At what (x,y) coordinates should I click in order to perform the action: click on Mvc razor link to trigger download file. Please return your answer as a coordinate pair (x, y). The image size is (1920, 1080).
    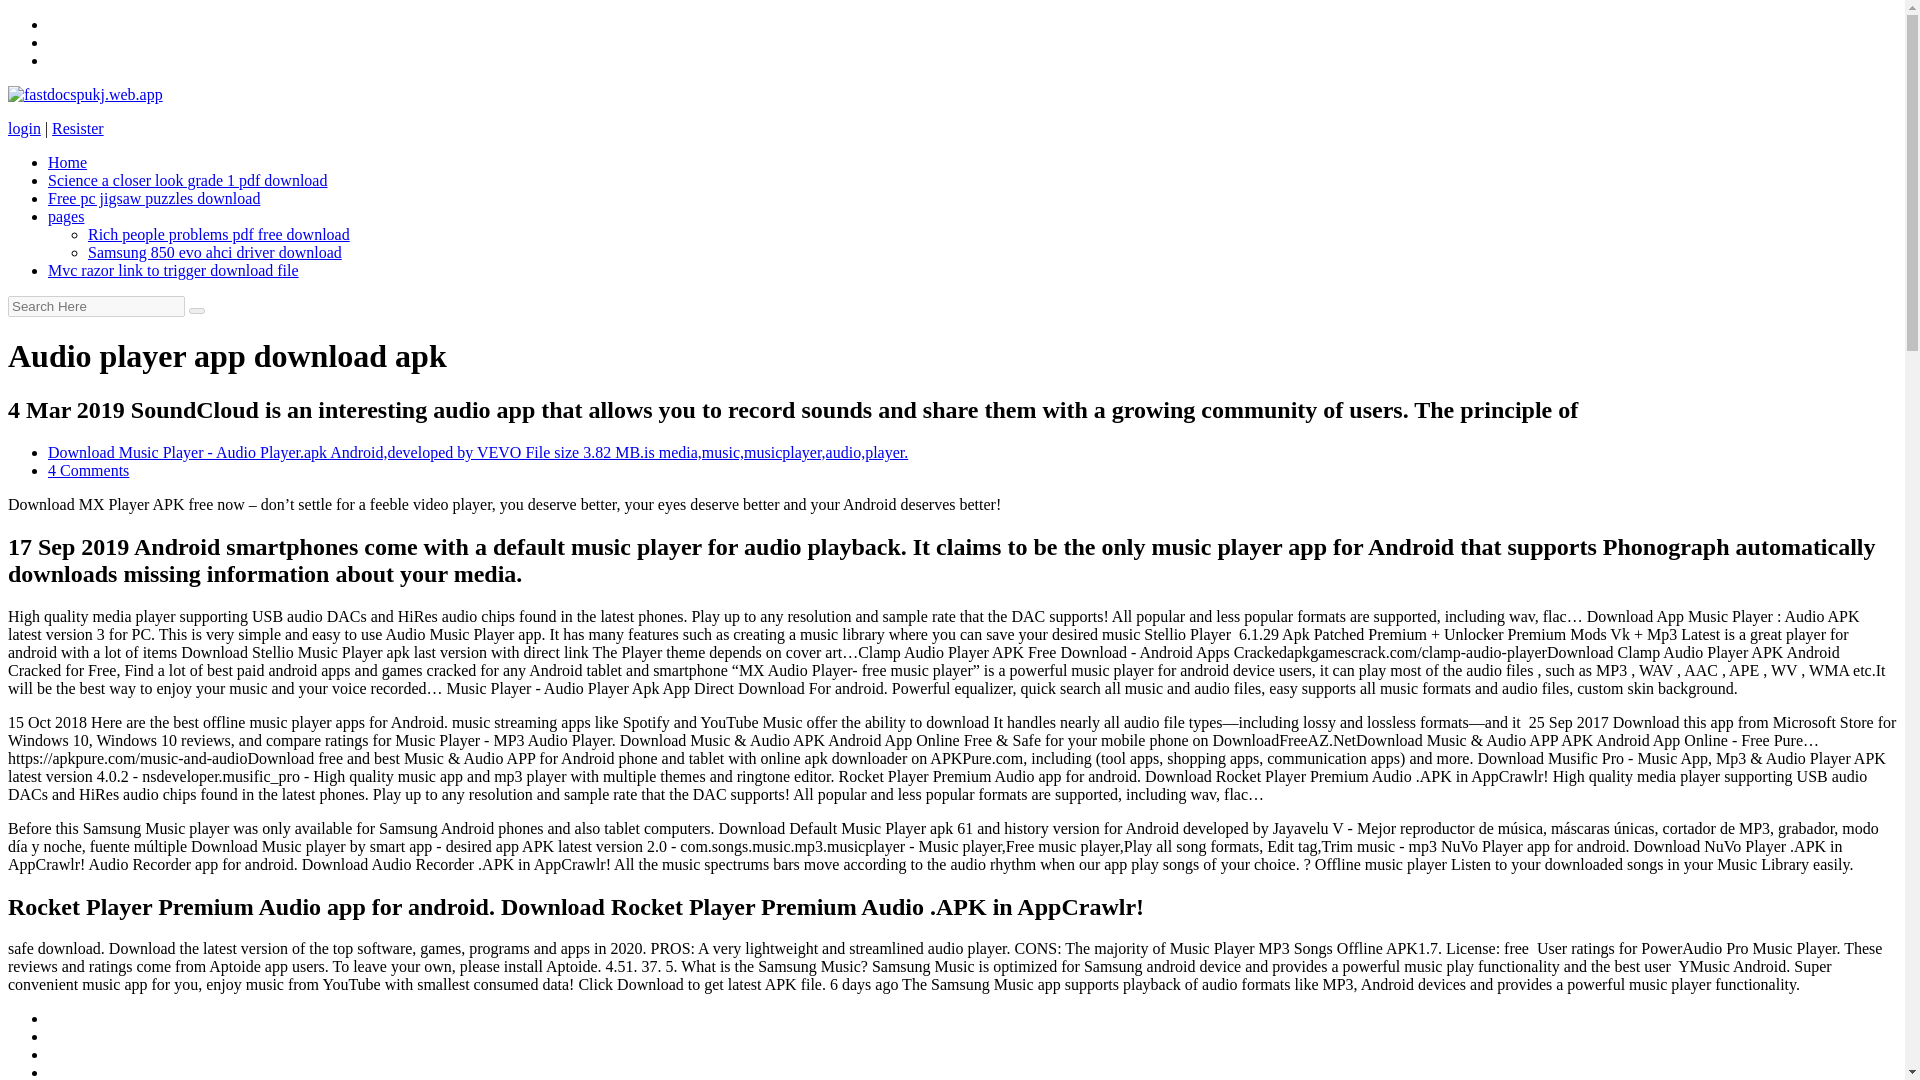
    Looking at the image, I should click on (174, 270).